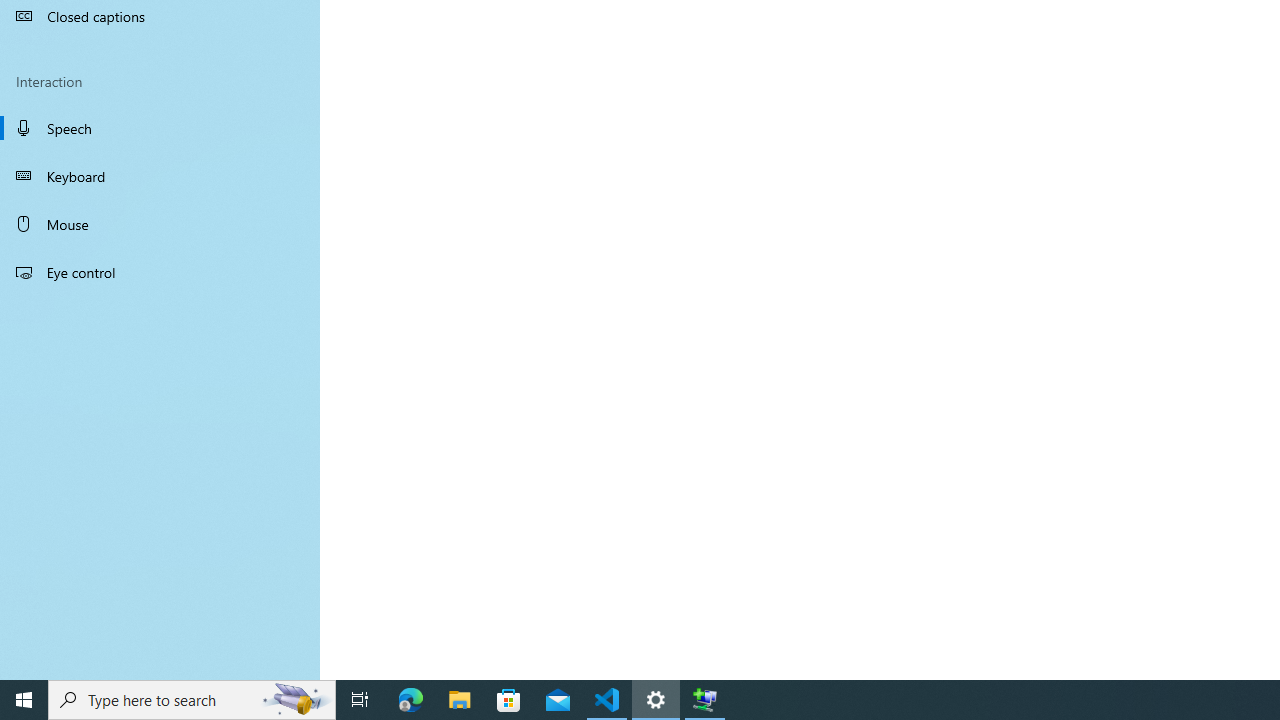 The width and height of the screenshot is (1280, 720). I want to click on Eye control, so click(160, 271).